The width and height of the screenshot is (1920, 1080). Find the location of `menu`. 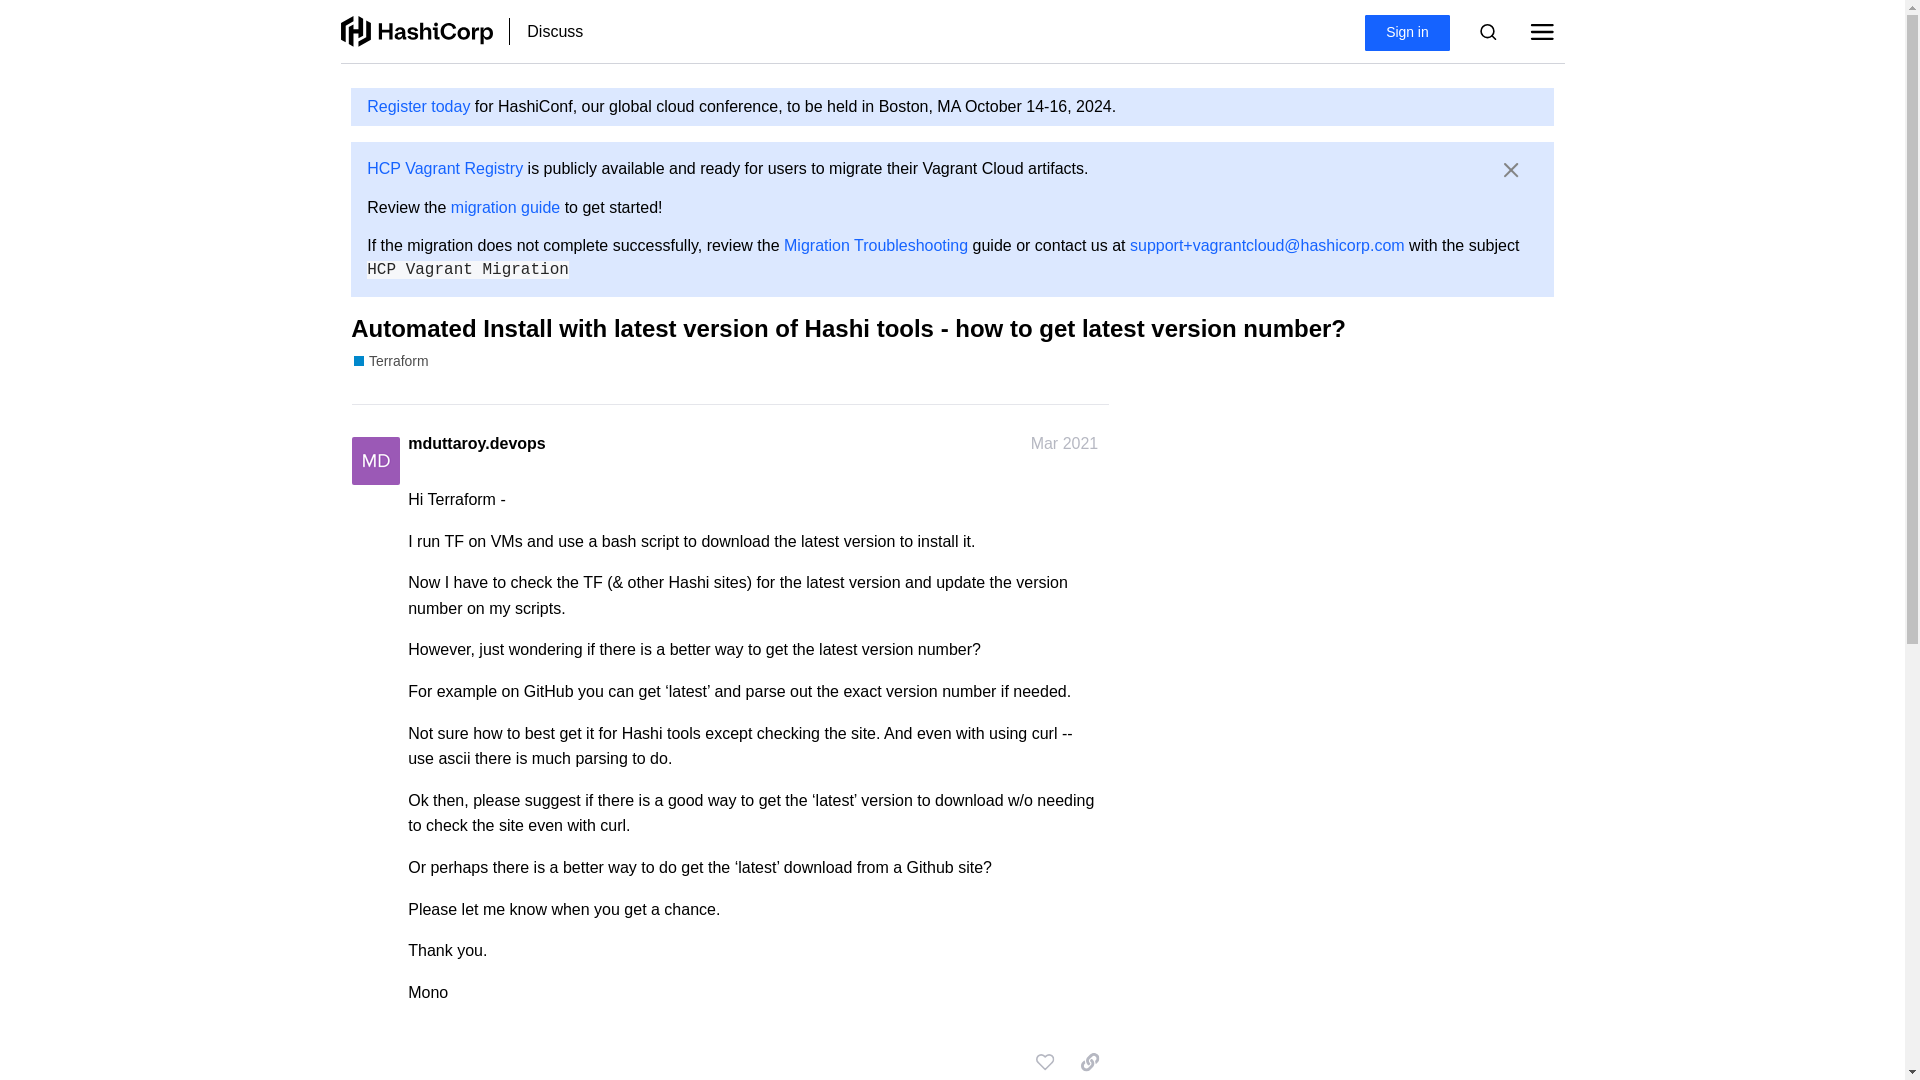

menu is located at coordinates (1541, 31).